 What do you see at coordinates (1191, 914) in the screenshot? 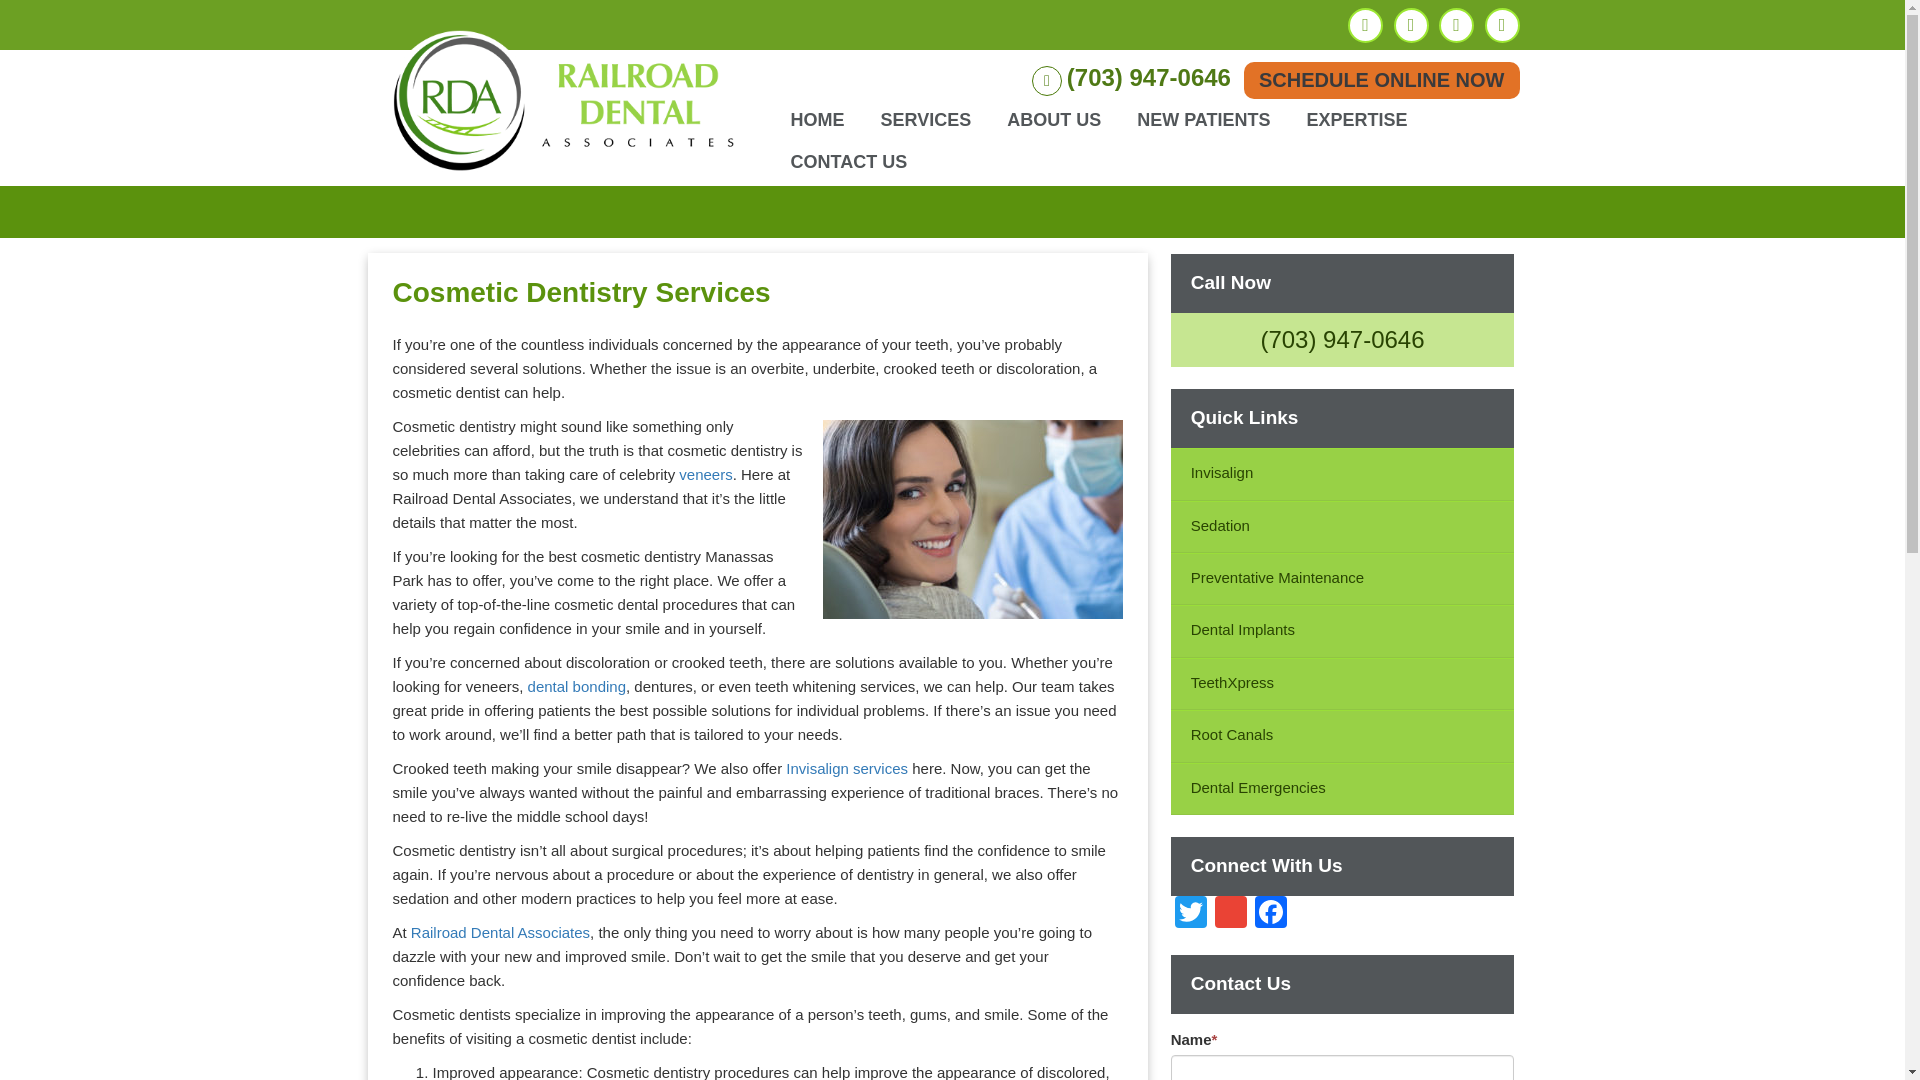
I see `Twitter` at bounding box center [1191, 914].